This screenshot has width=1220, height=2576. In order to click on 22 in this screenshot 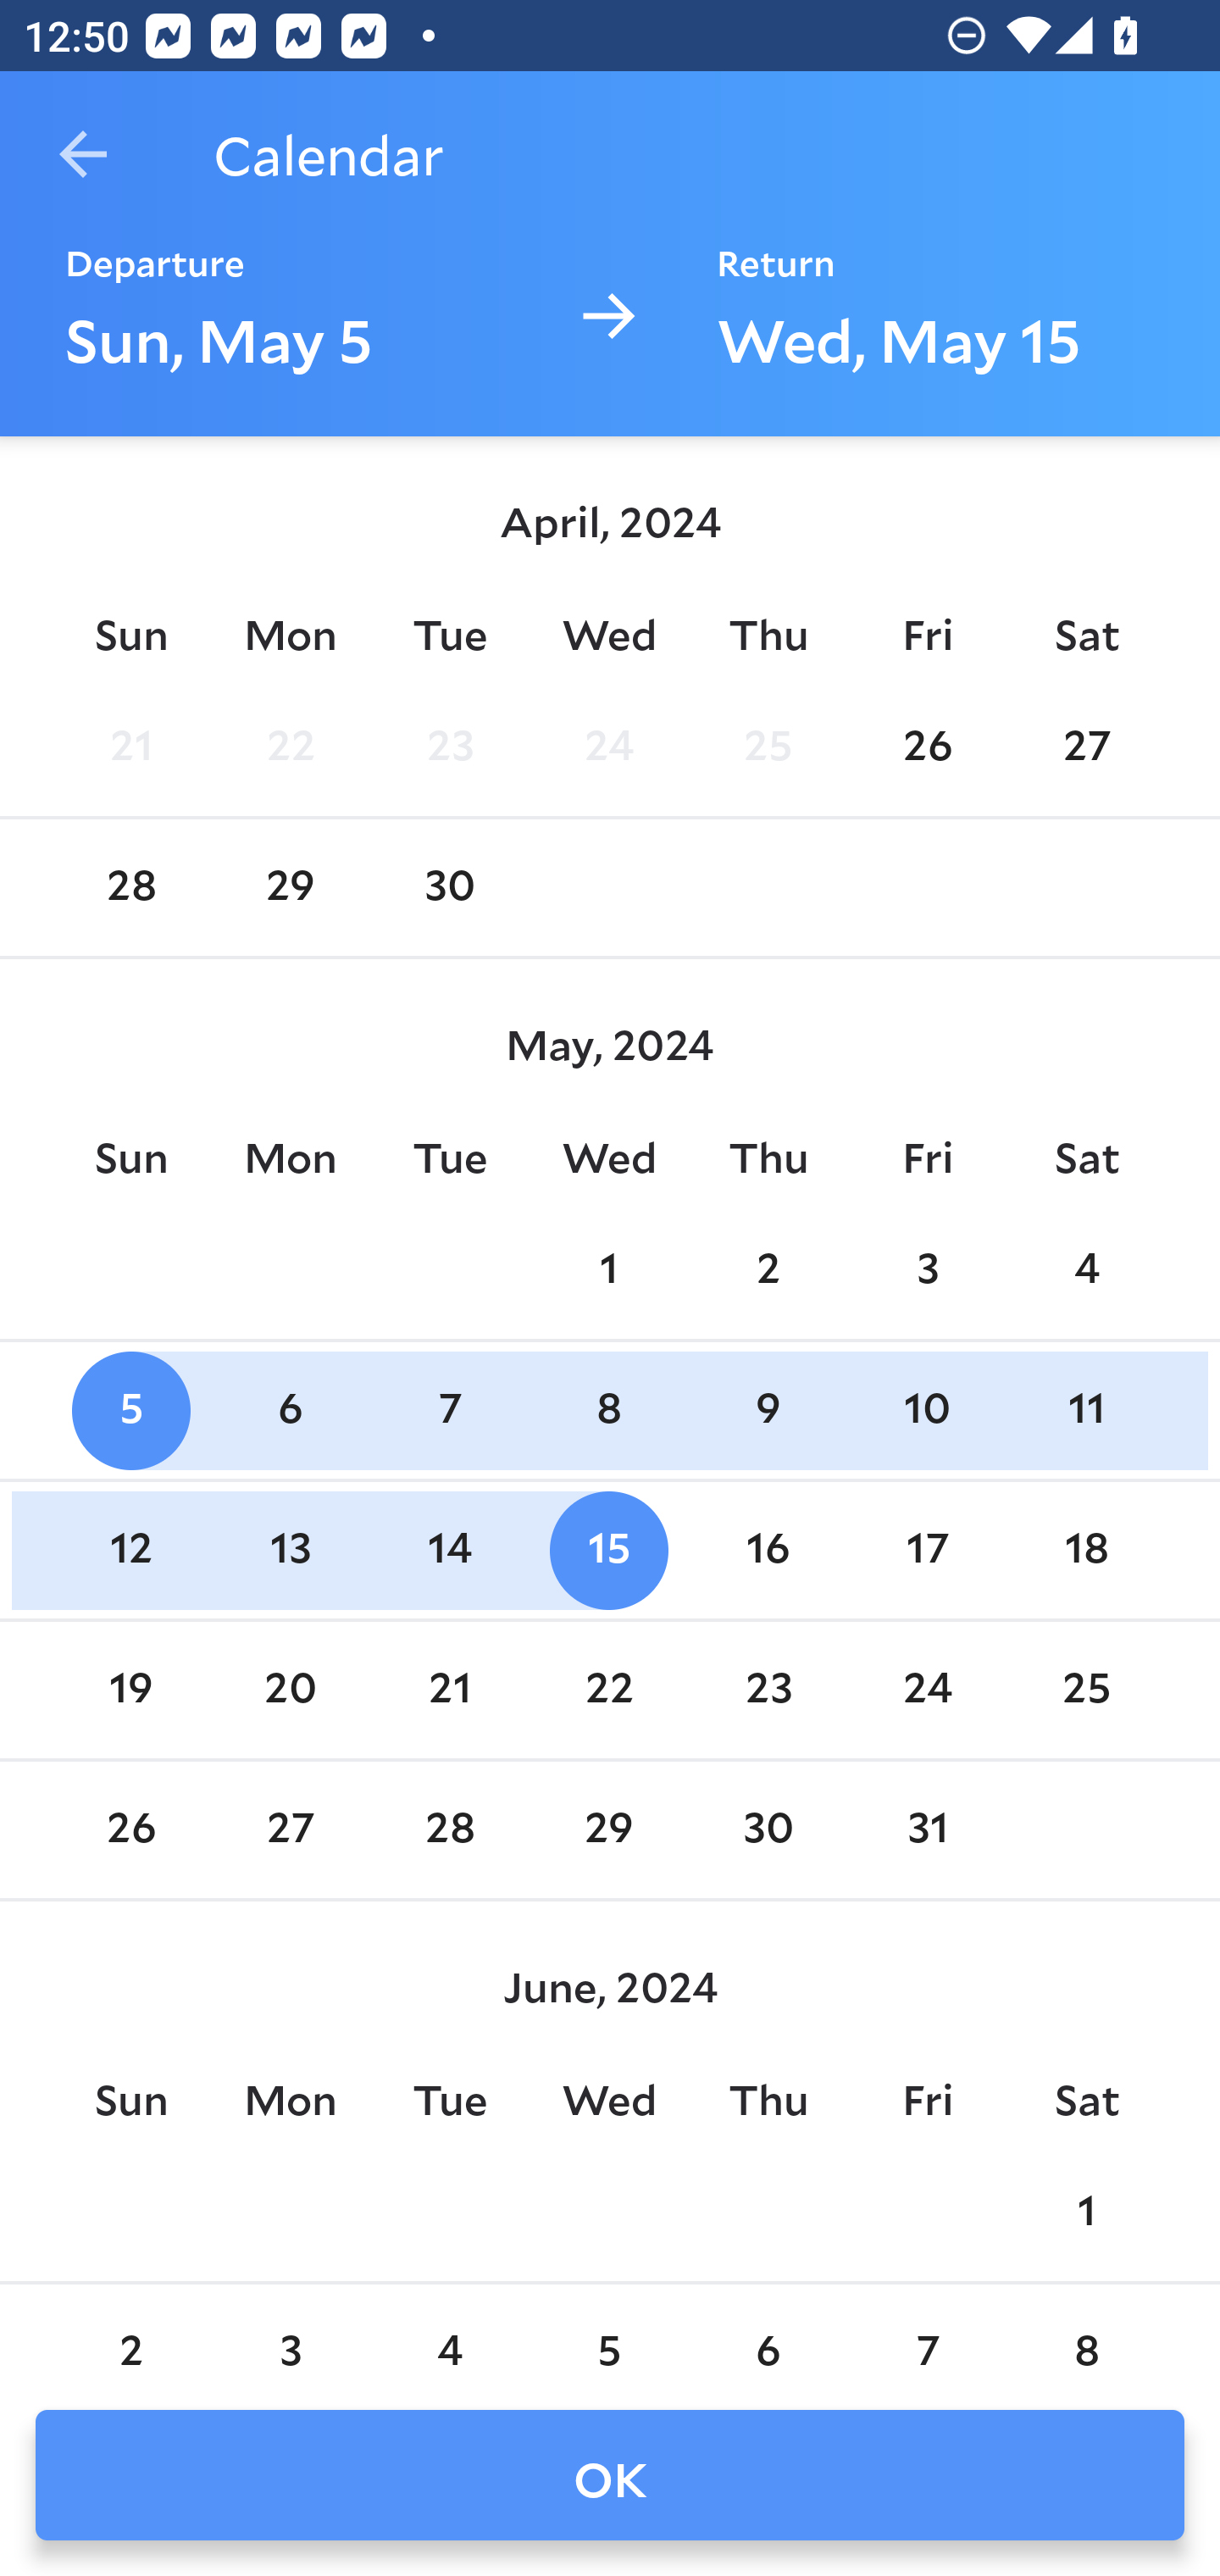, I will do `click(291, 747)`.